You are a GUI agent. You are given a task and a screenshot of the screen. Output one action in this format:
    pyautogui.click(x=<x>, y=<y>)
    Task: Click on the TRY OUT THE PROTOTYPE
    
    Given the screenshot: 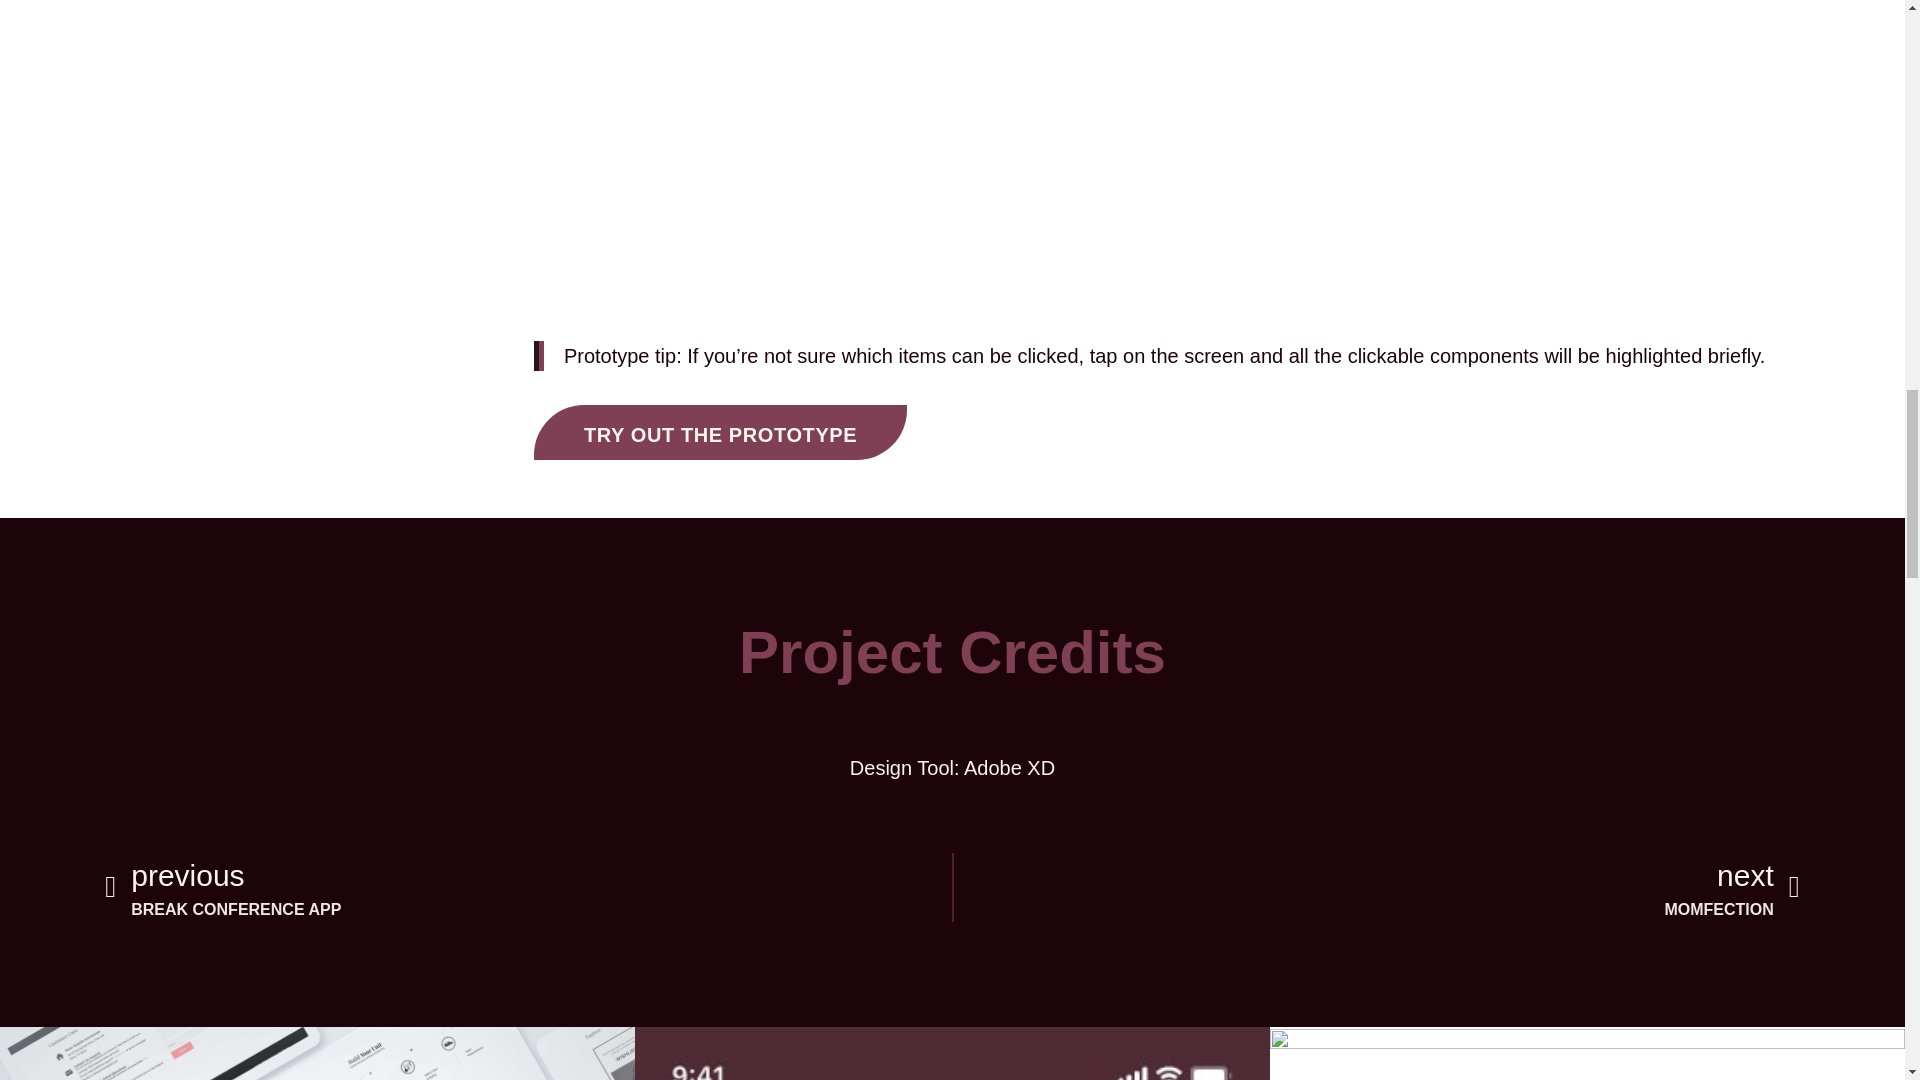 What is the action you would take?
    pyautogui.click(x=528, y=888)
    